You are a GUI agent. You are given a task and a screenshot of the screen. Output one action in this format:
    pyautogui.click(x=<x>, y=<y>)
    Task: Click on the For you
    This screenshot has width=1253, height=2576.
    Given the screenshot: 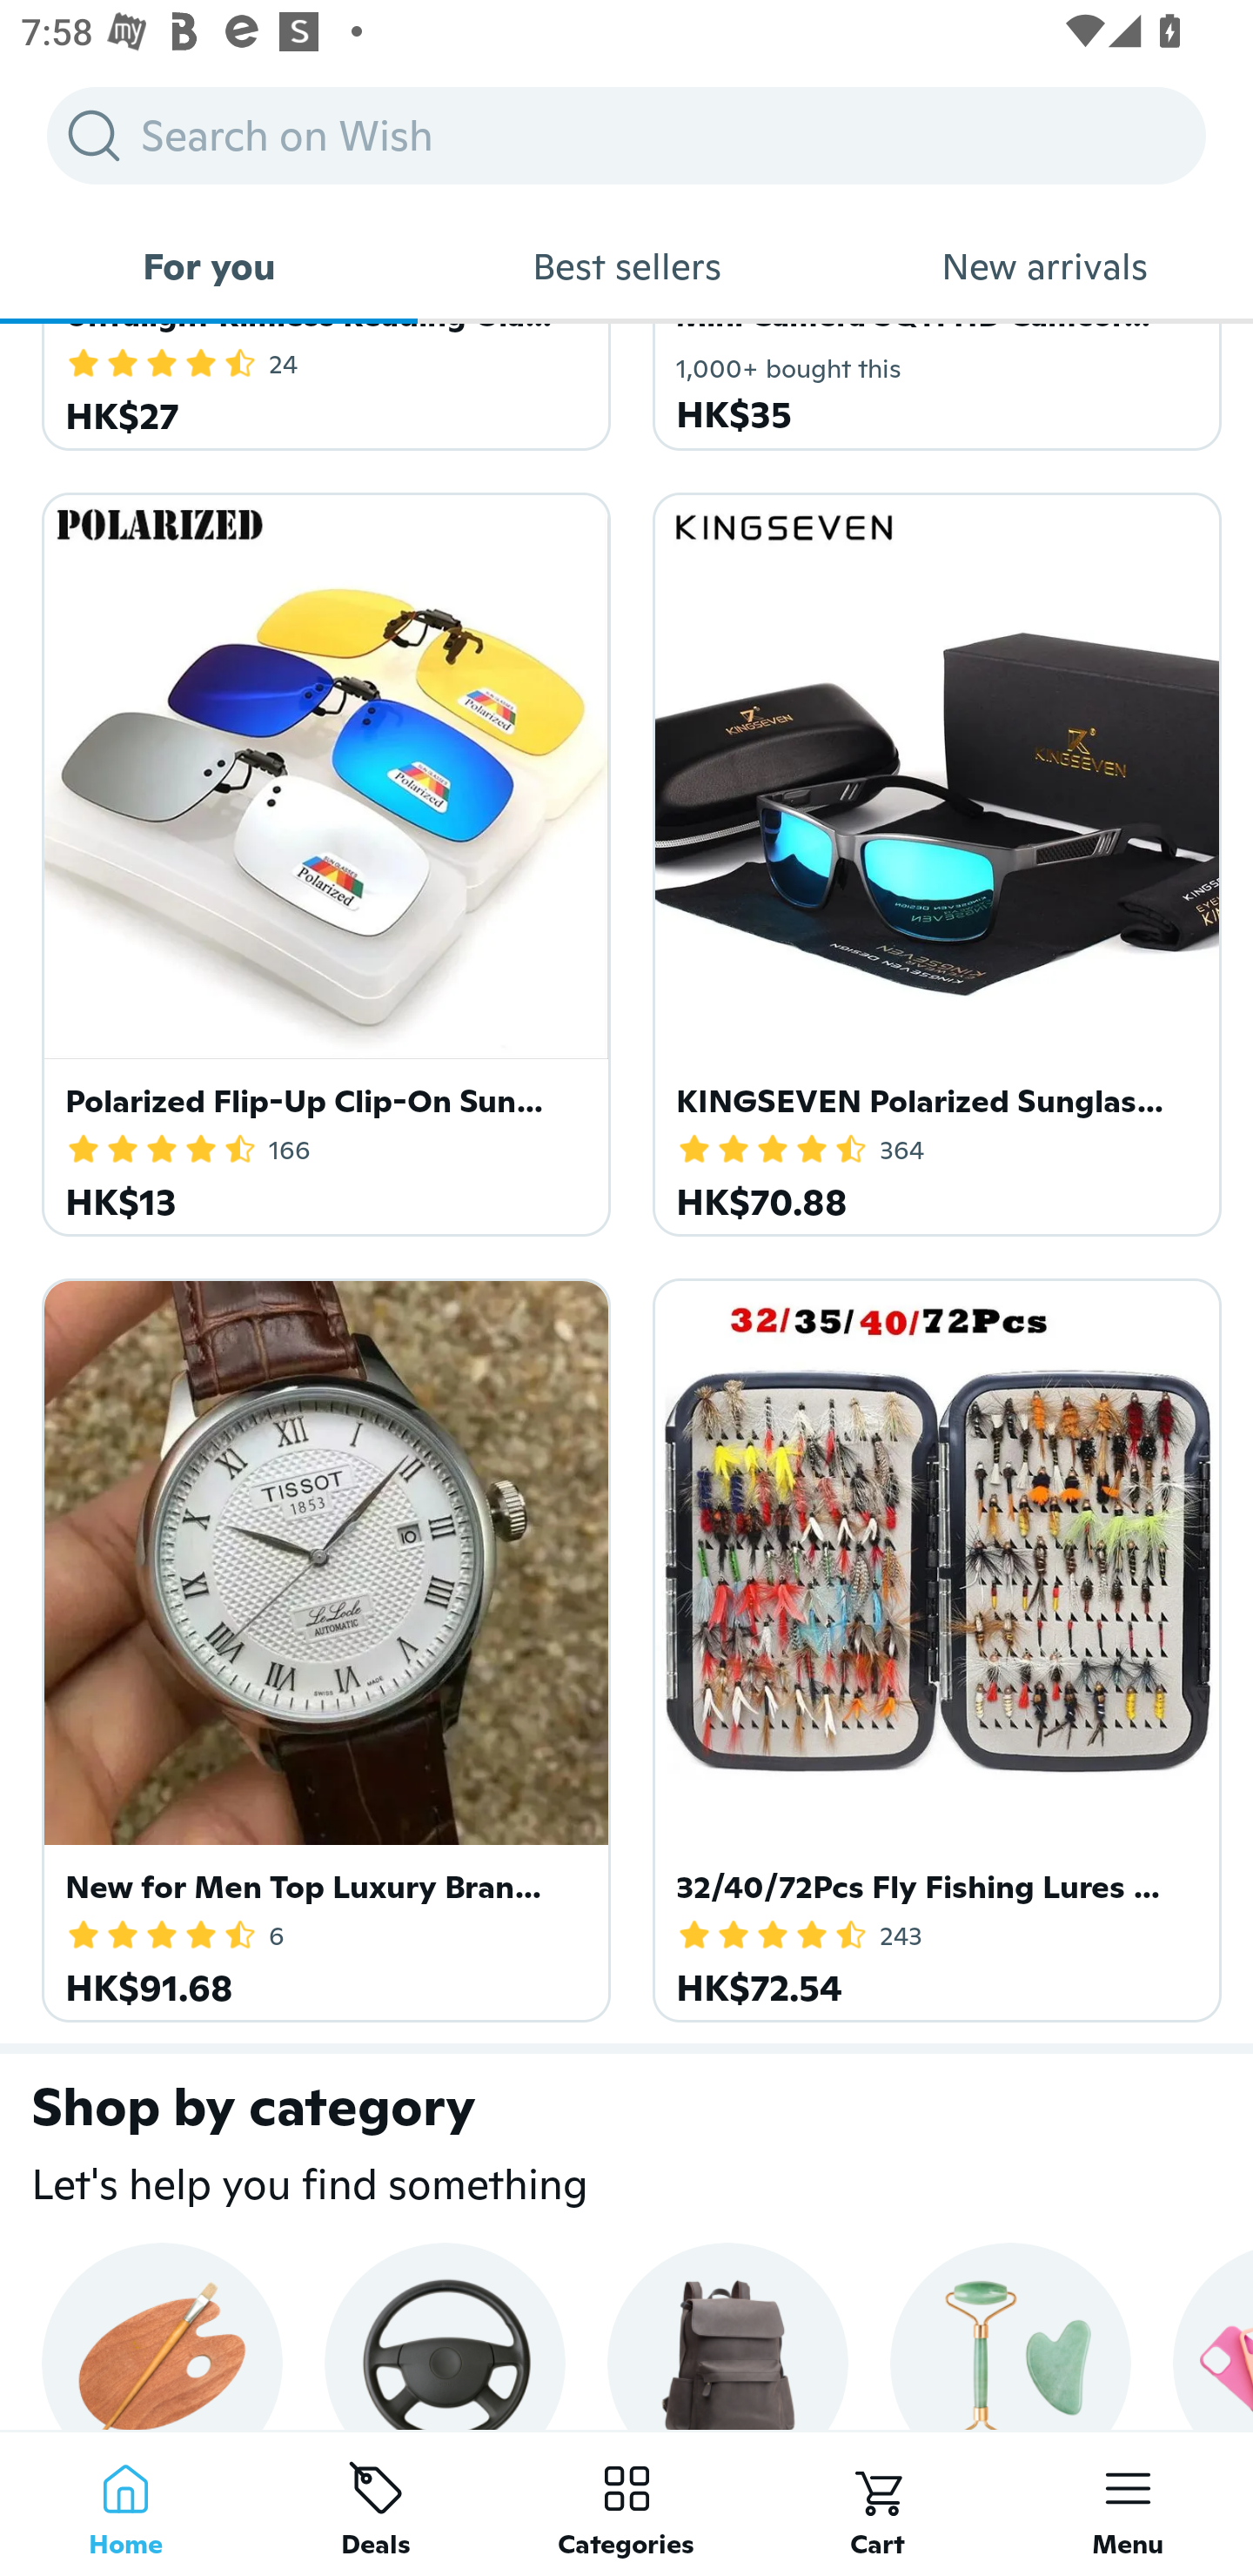 What is the action you would take?
    pyautogui.click(x=209, y=266)
    